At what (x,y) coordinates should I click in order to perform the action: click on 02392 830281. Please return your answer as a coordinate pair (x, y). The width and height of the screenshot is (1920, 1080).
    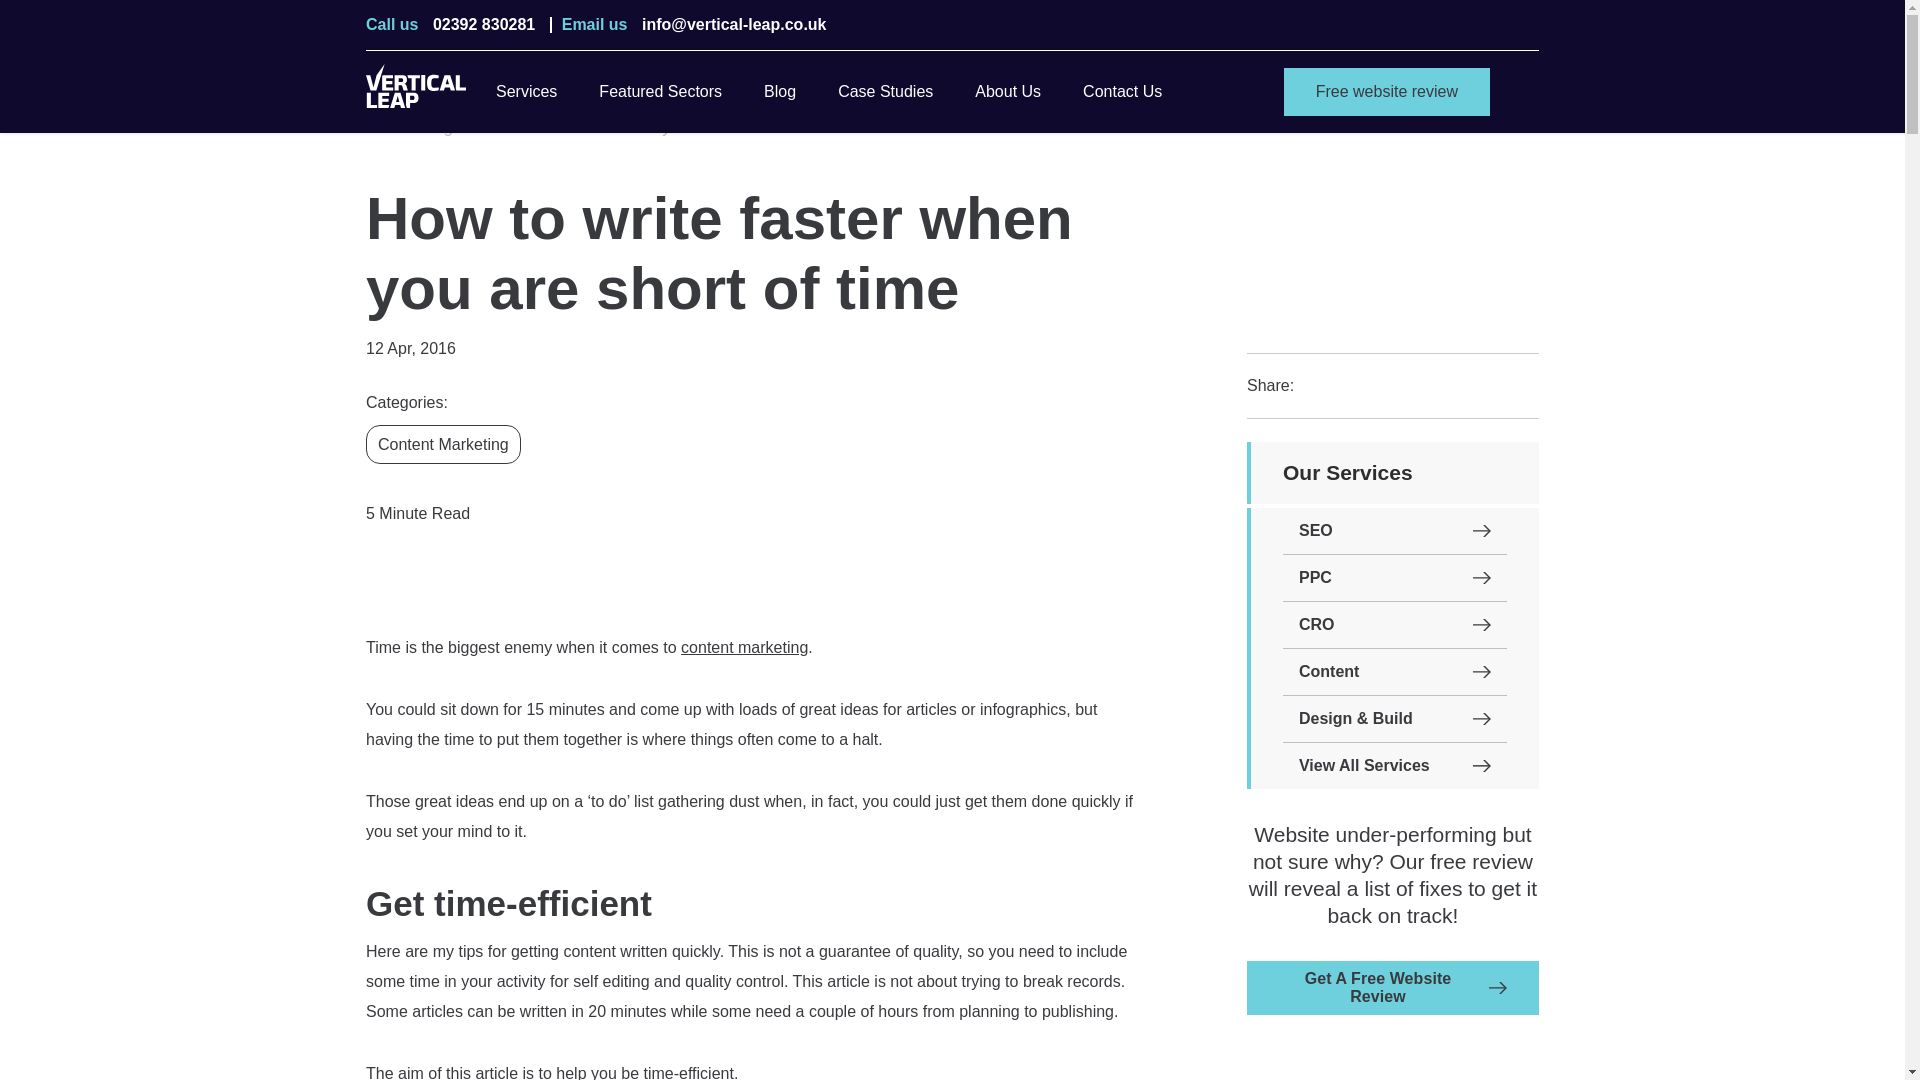
    Looking at the image, I should click on (484, 25).